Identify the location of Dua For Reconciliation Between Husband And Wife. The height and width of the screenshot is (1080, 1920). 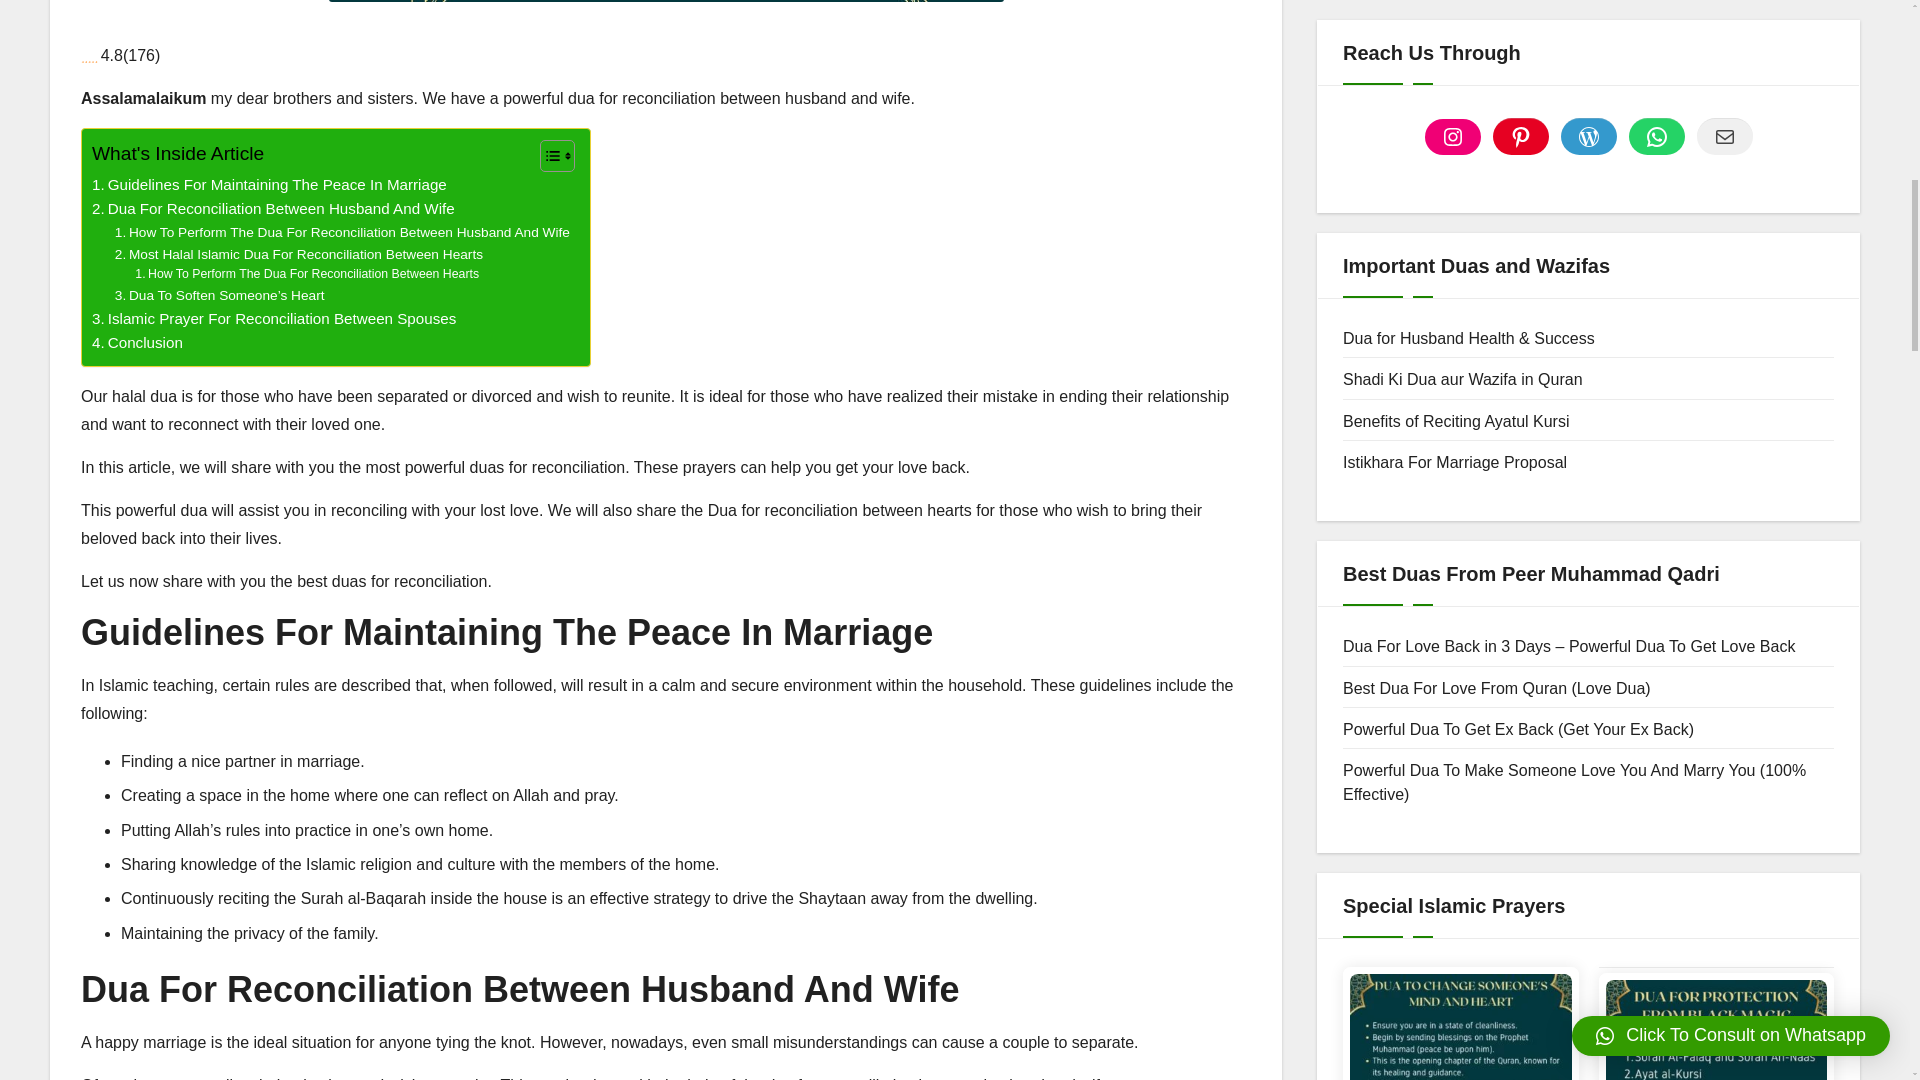
(274, 208).